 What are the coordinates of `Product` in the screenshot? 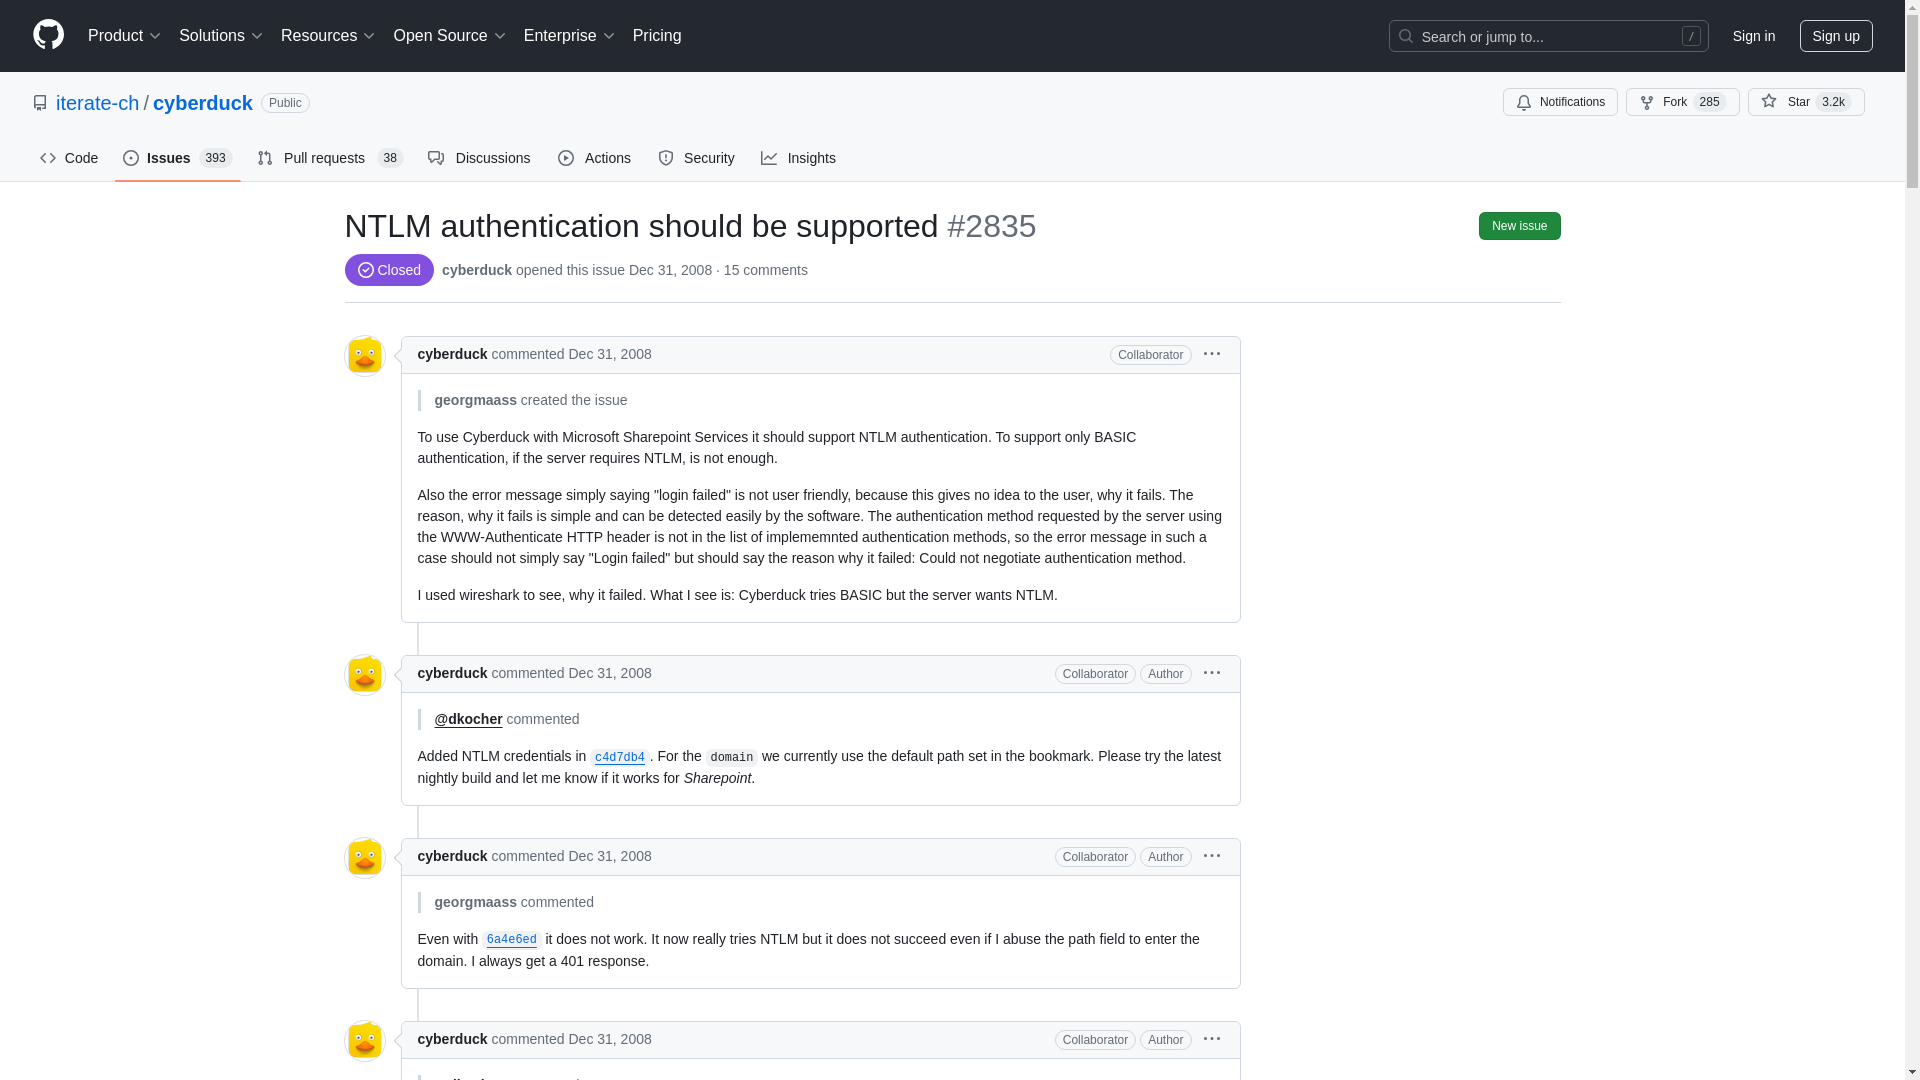 It's located at (125, 36).